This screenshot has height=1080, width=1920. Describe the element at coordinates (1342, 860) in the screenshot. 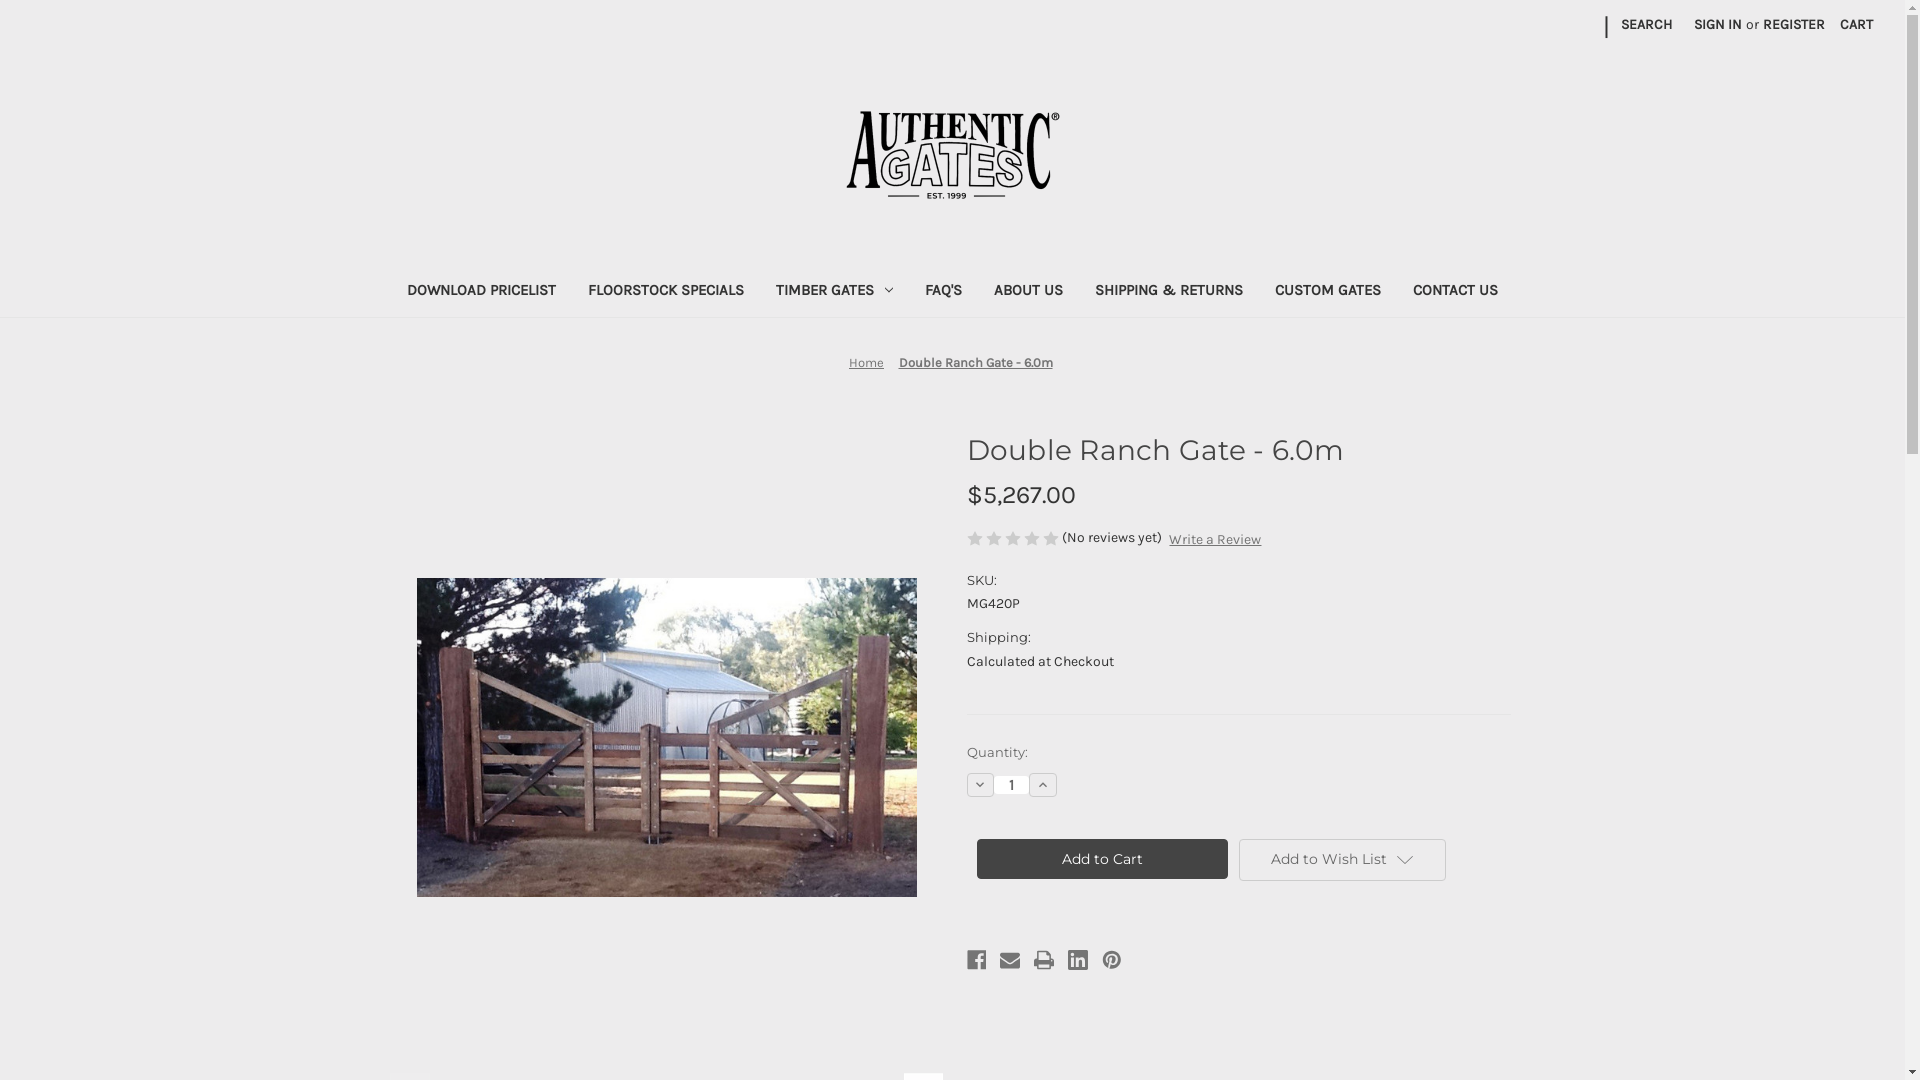

I see `Add to Wish List` at that location.